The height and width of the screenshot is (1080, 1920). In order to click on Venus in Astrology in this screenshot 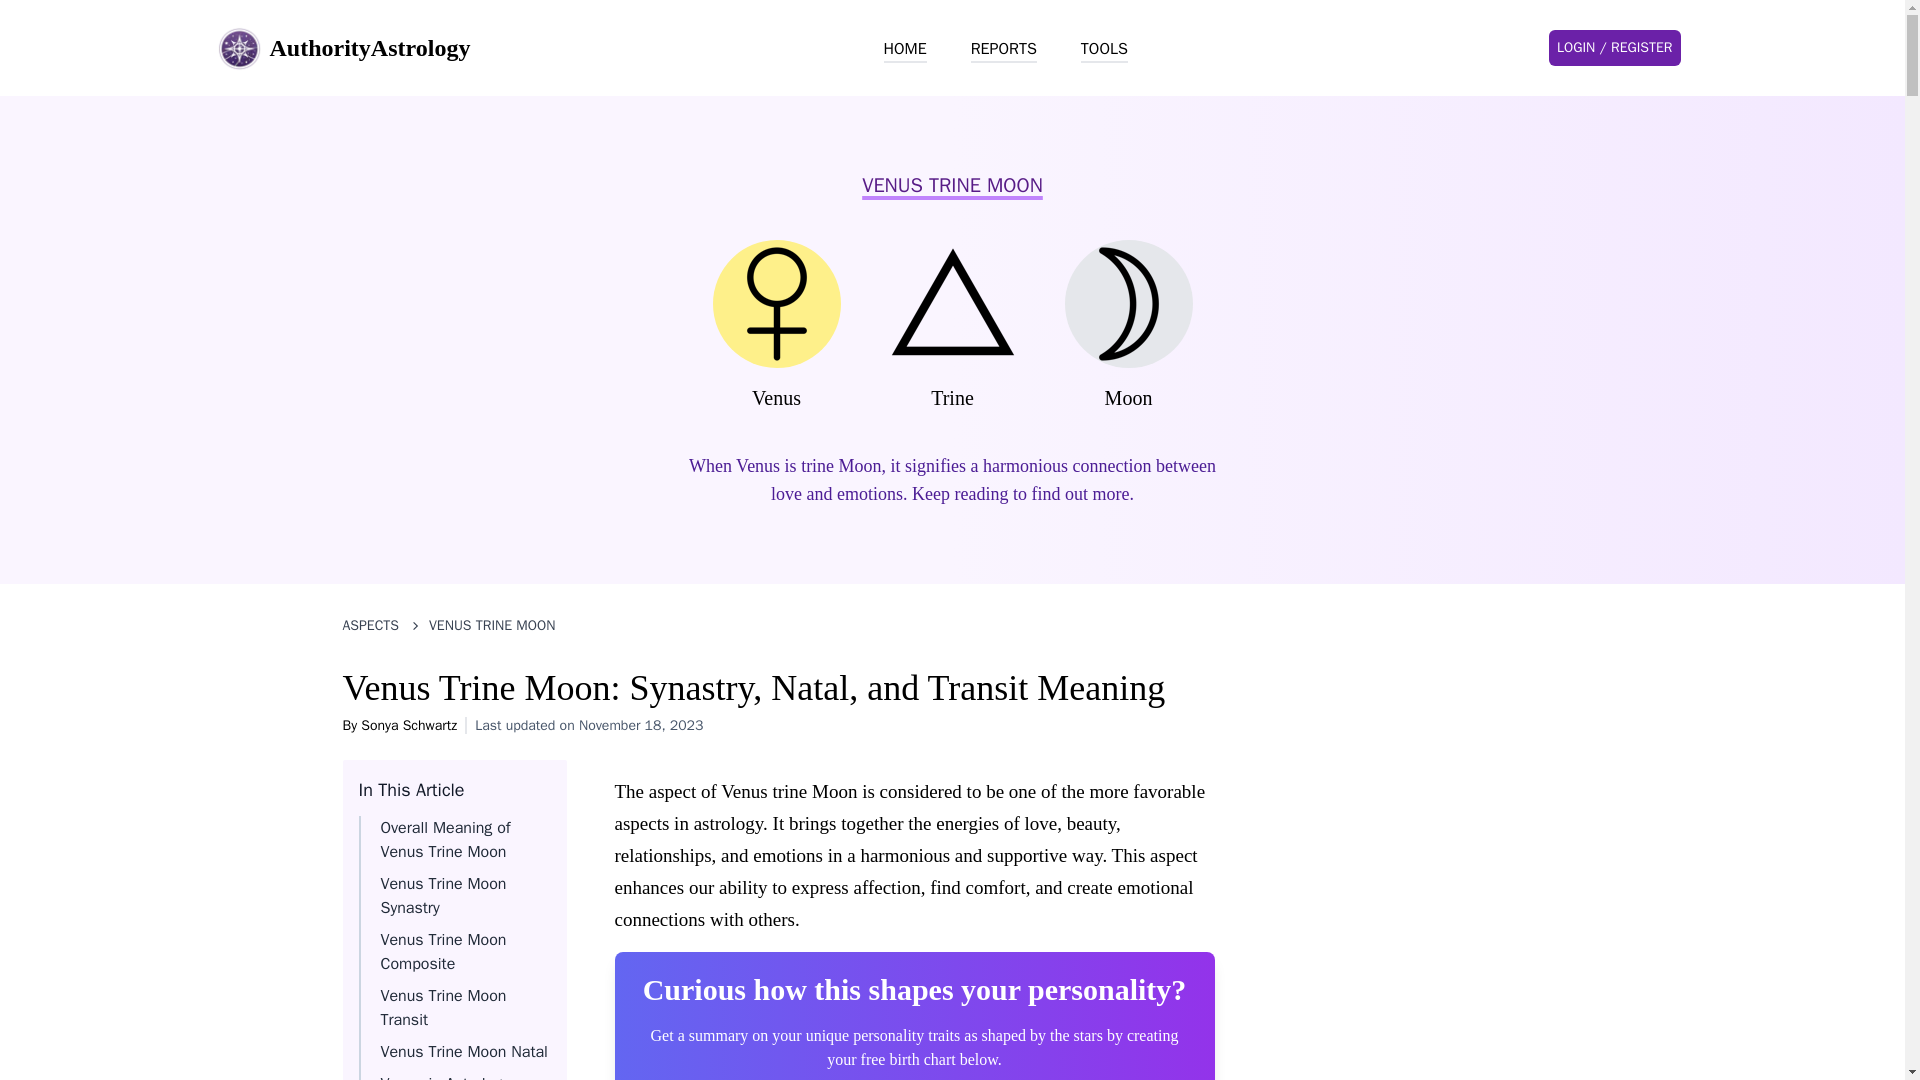, I will do `click(444, 1076)`.